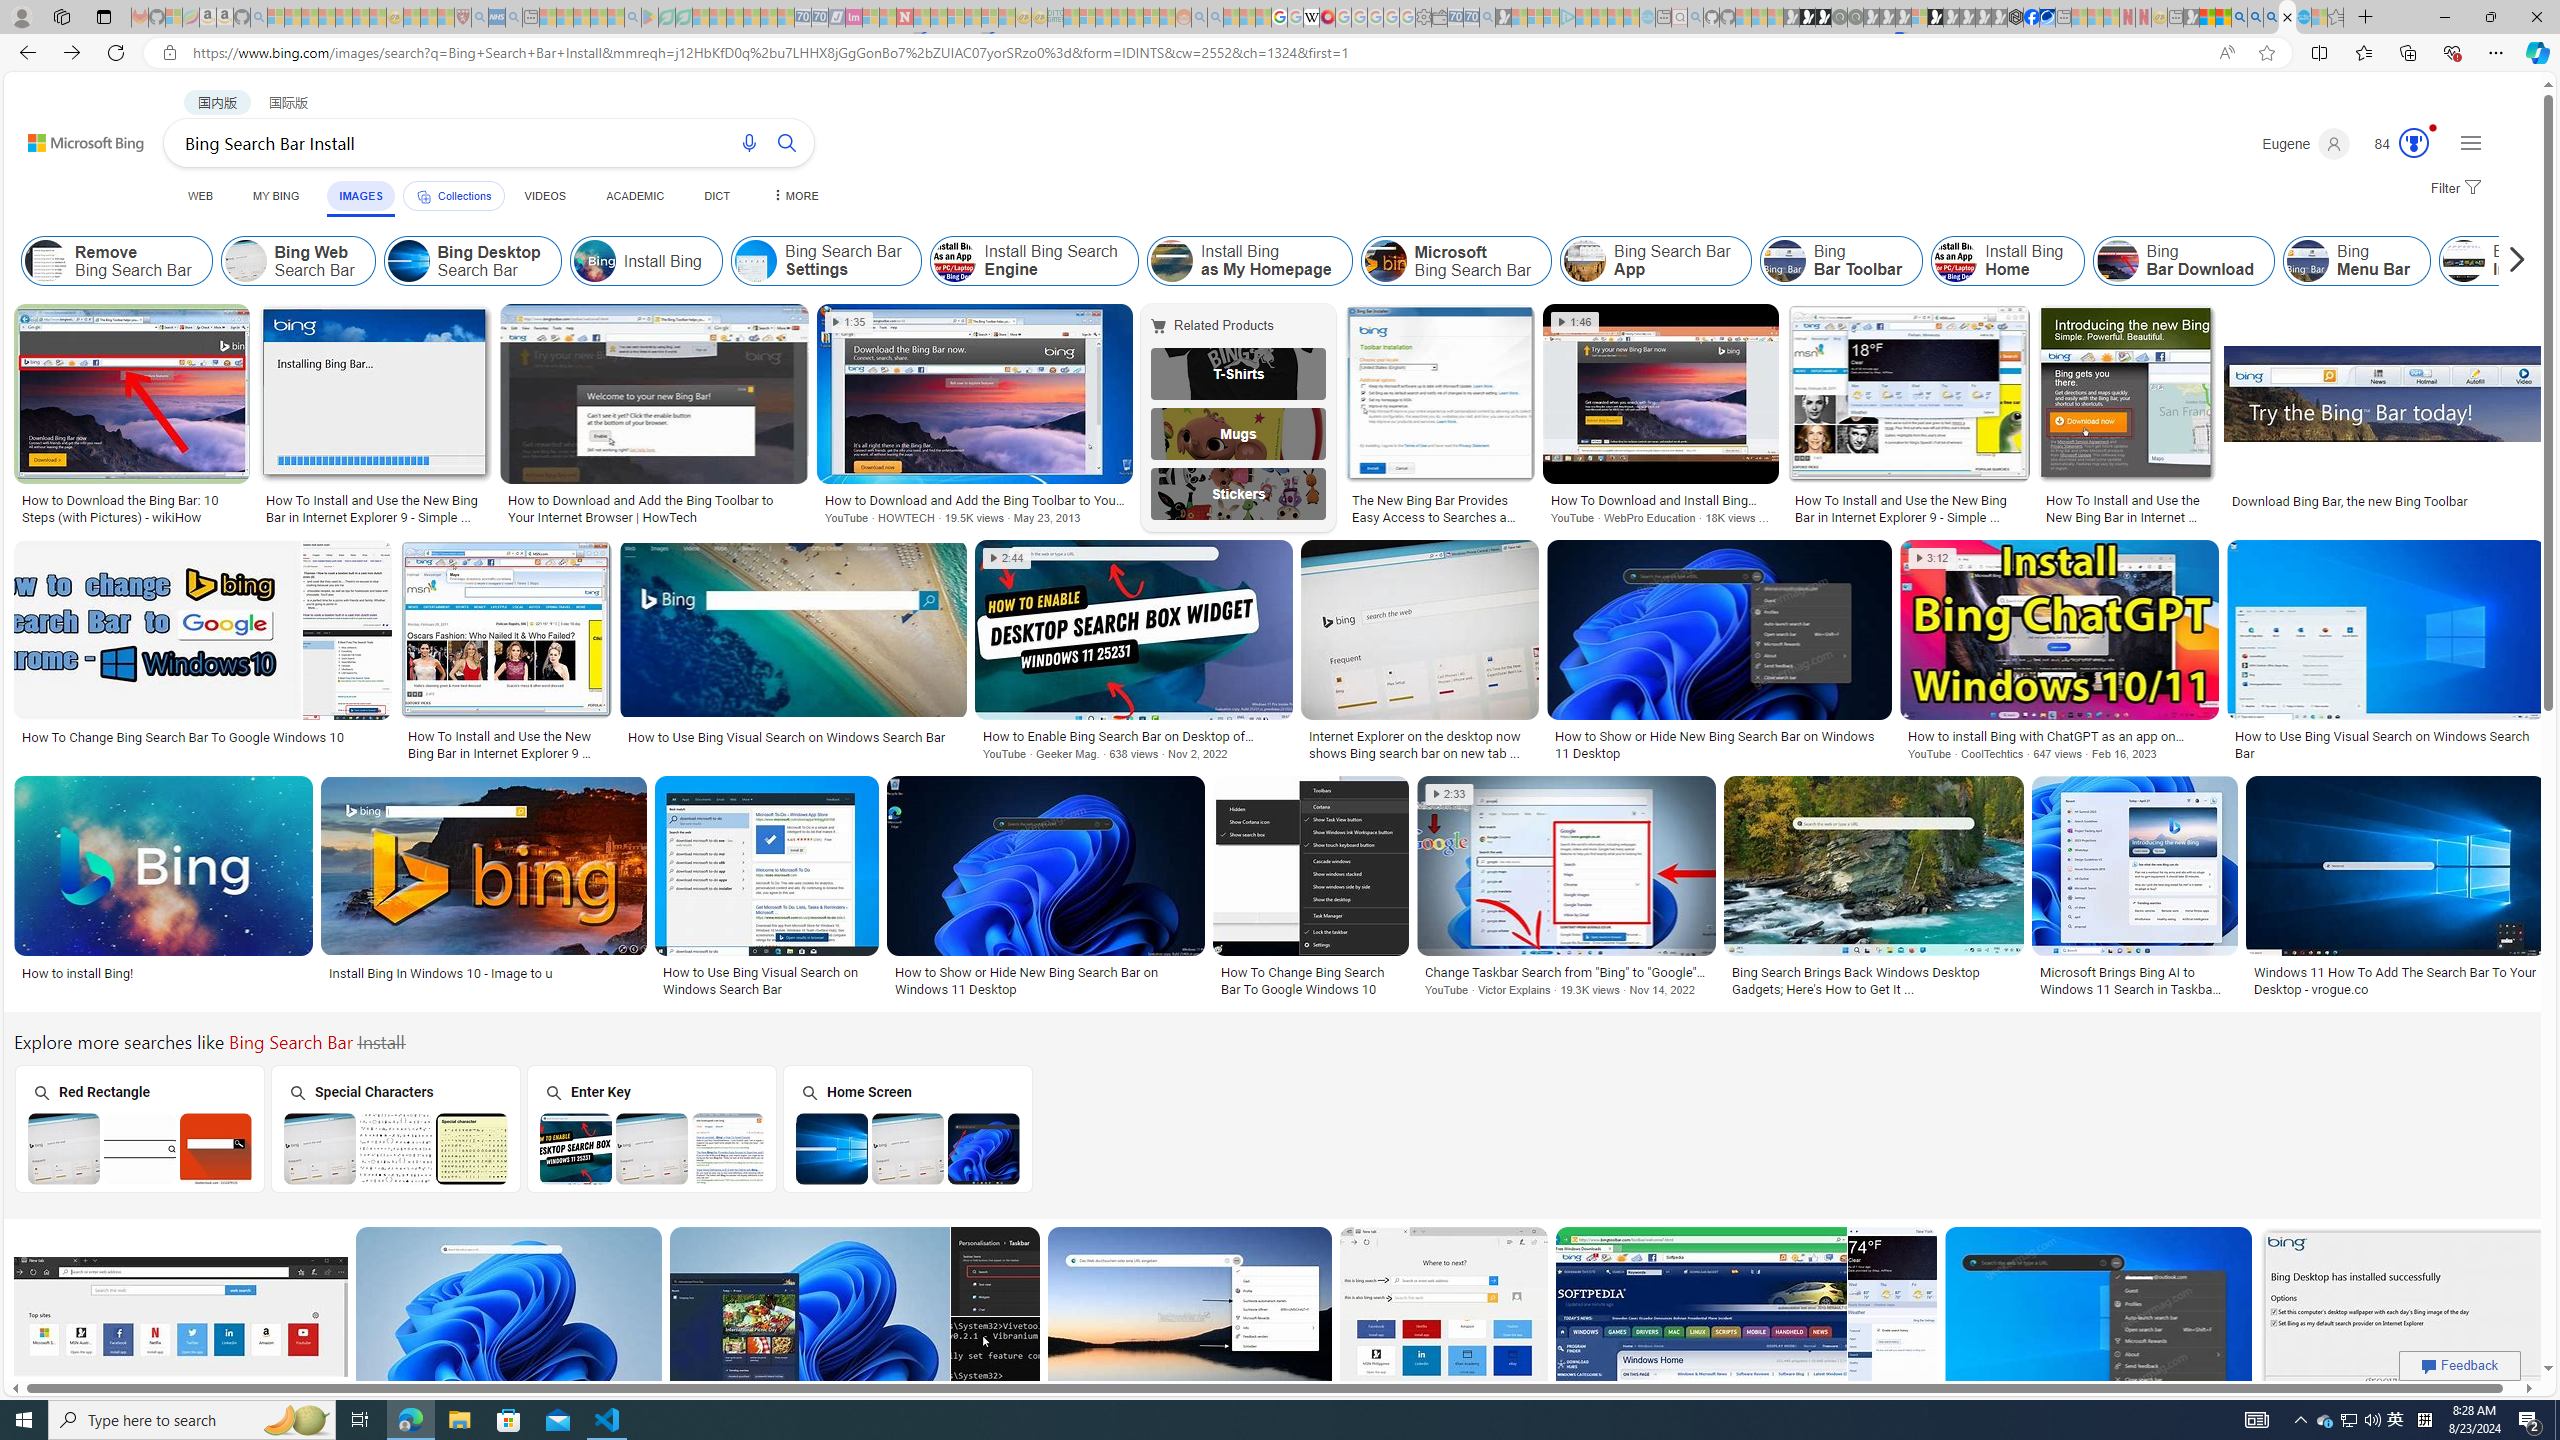 The height and width of the screenshot is (1440, 2560). I want to click on Bing Bar Toolbar, so click(1842, 261).